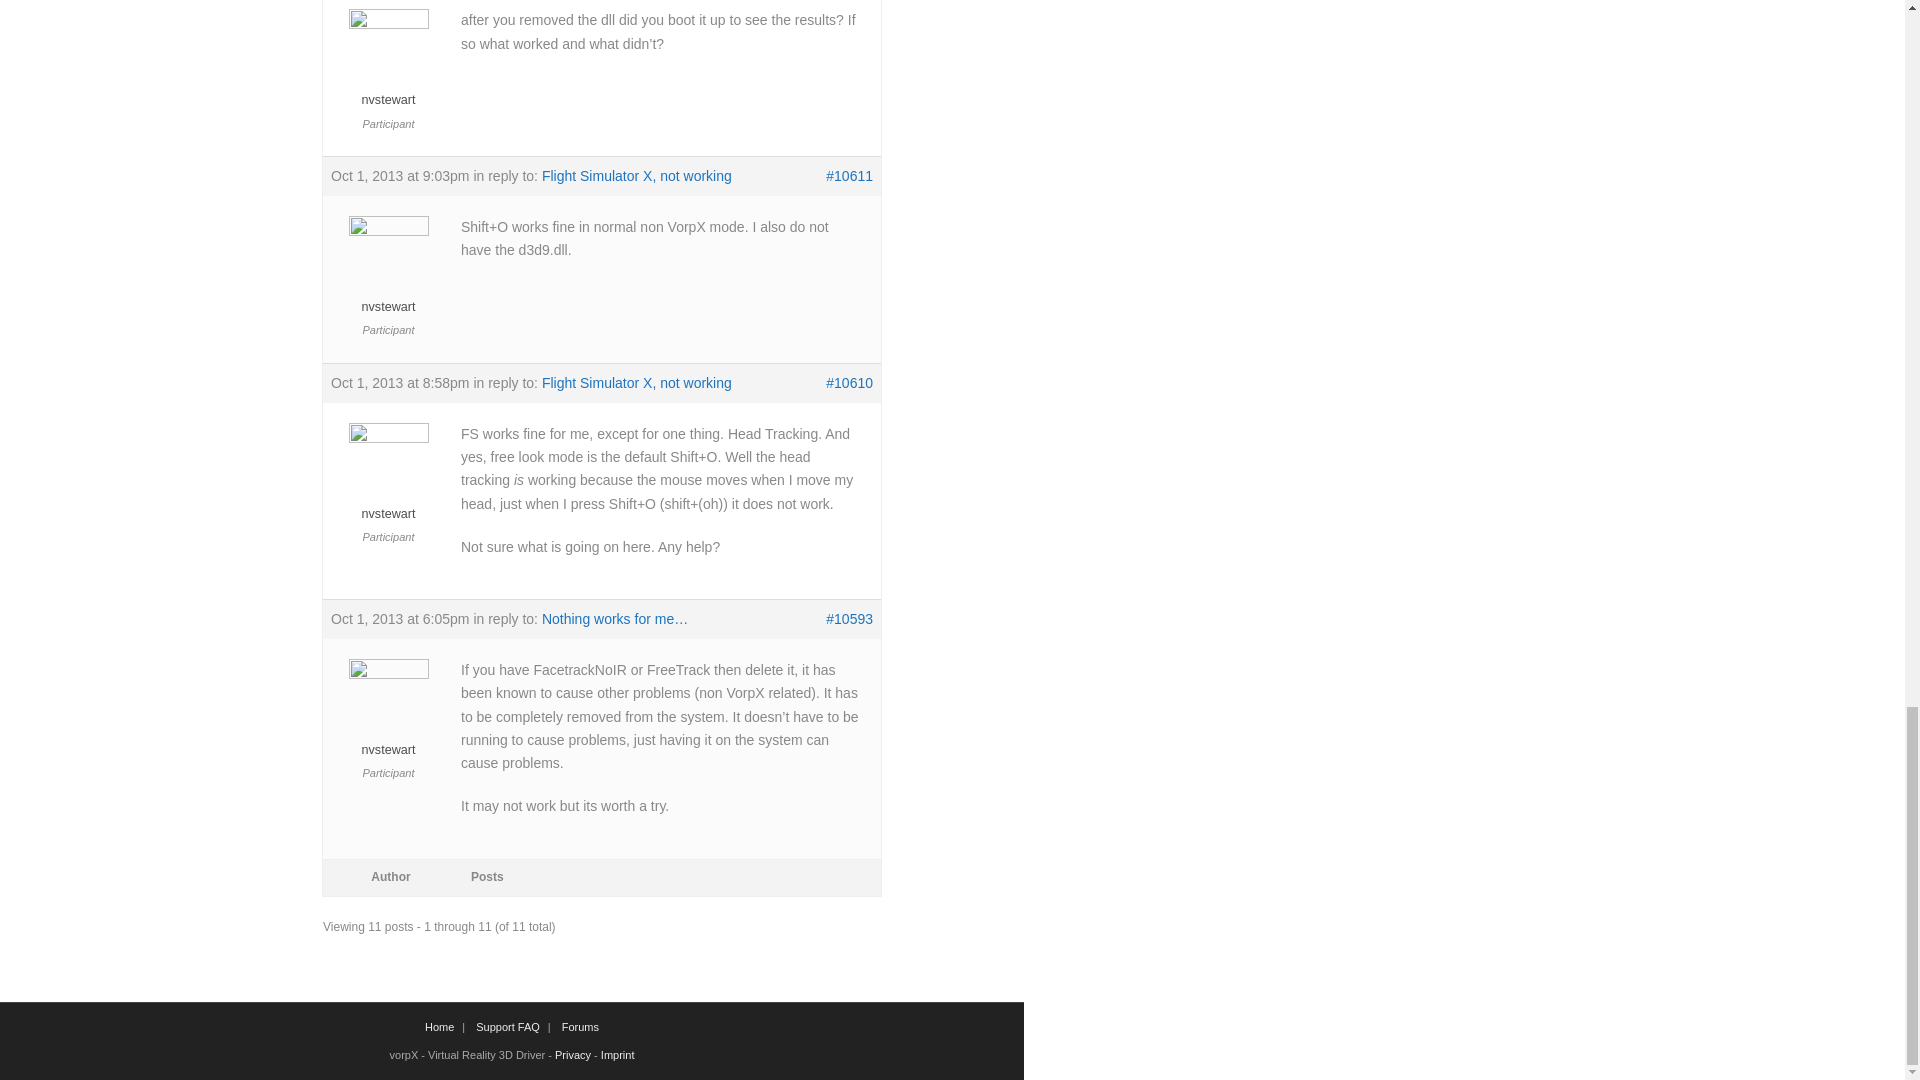 This screenshot has width=1920, height=1080. Describe the element at coordinates (388, 478) in the screenshot. I see `View nvstewart's profile` at that location.